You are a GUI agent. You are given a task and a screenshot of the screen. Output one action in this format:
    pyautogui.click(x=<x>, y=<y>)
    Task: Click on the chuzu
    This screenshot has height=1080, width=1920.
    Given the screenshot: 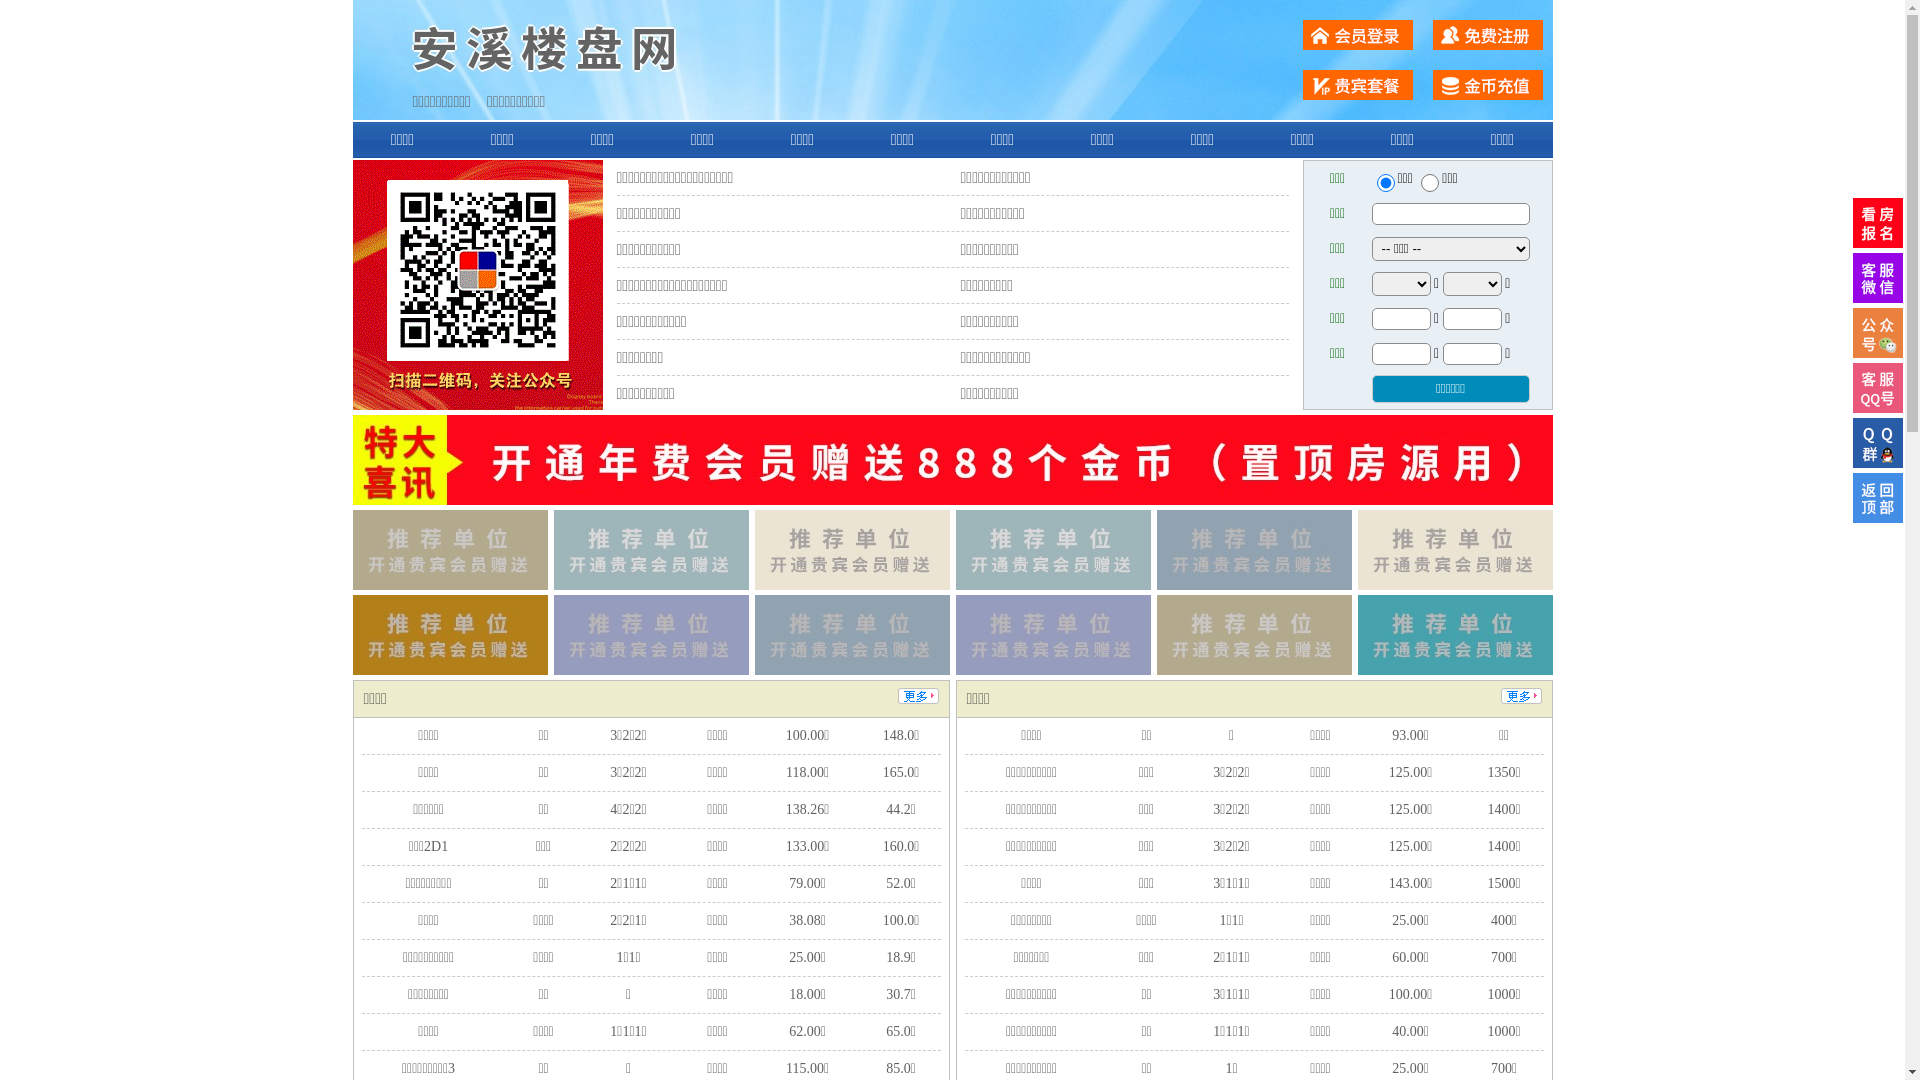 What is the action you would take?
    pyautogui.click(x=1430, y=183)
    